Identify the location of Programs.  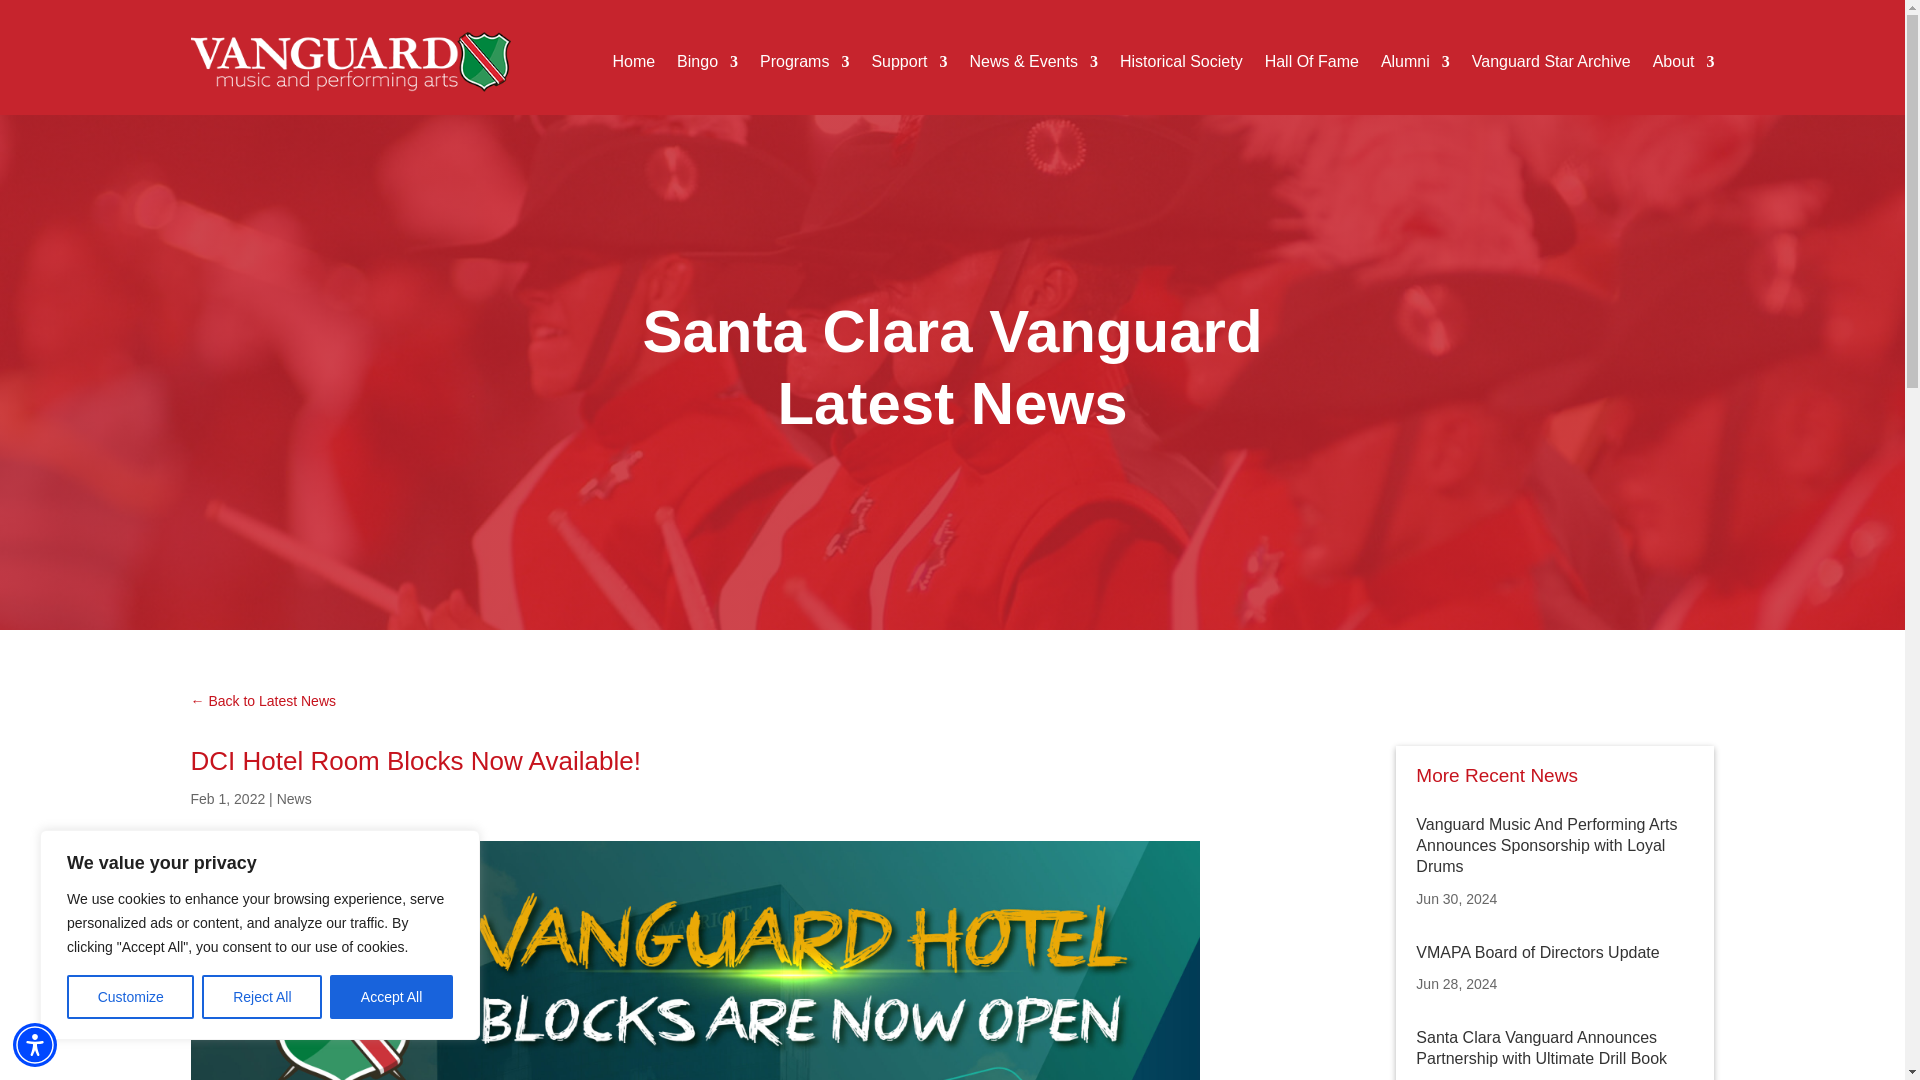
(804, 62).